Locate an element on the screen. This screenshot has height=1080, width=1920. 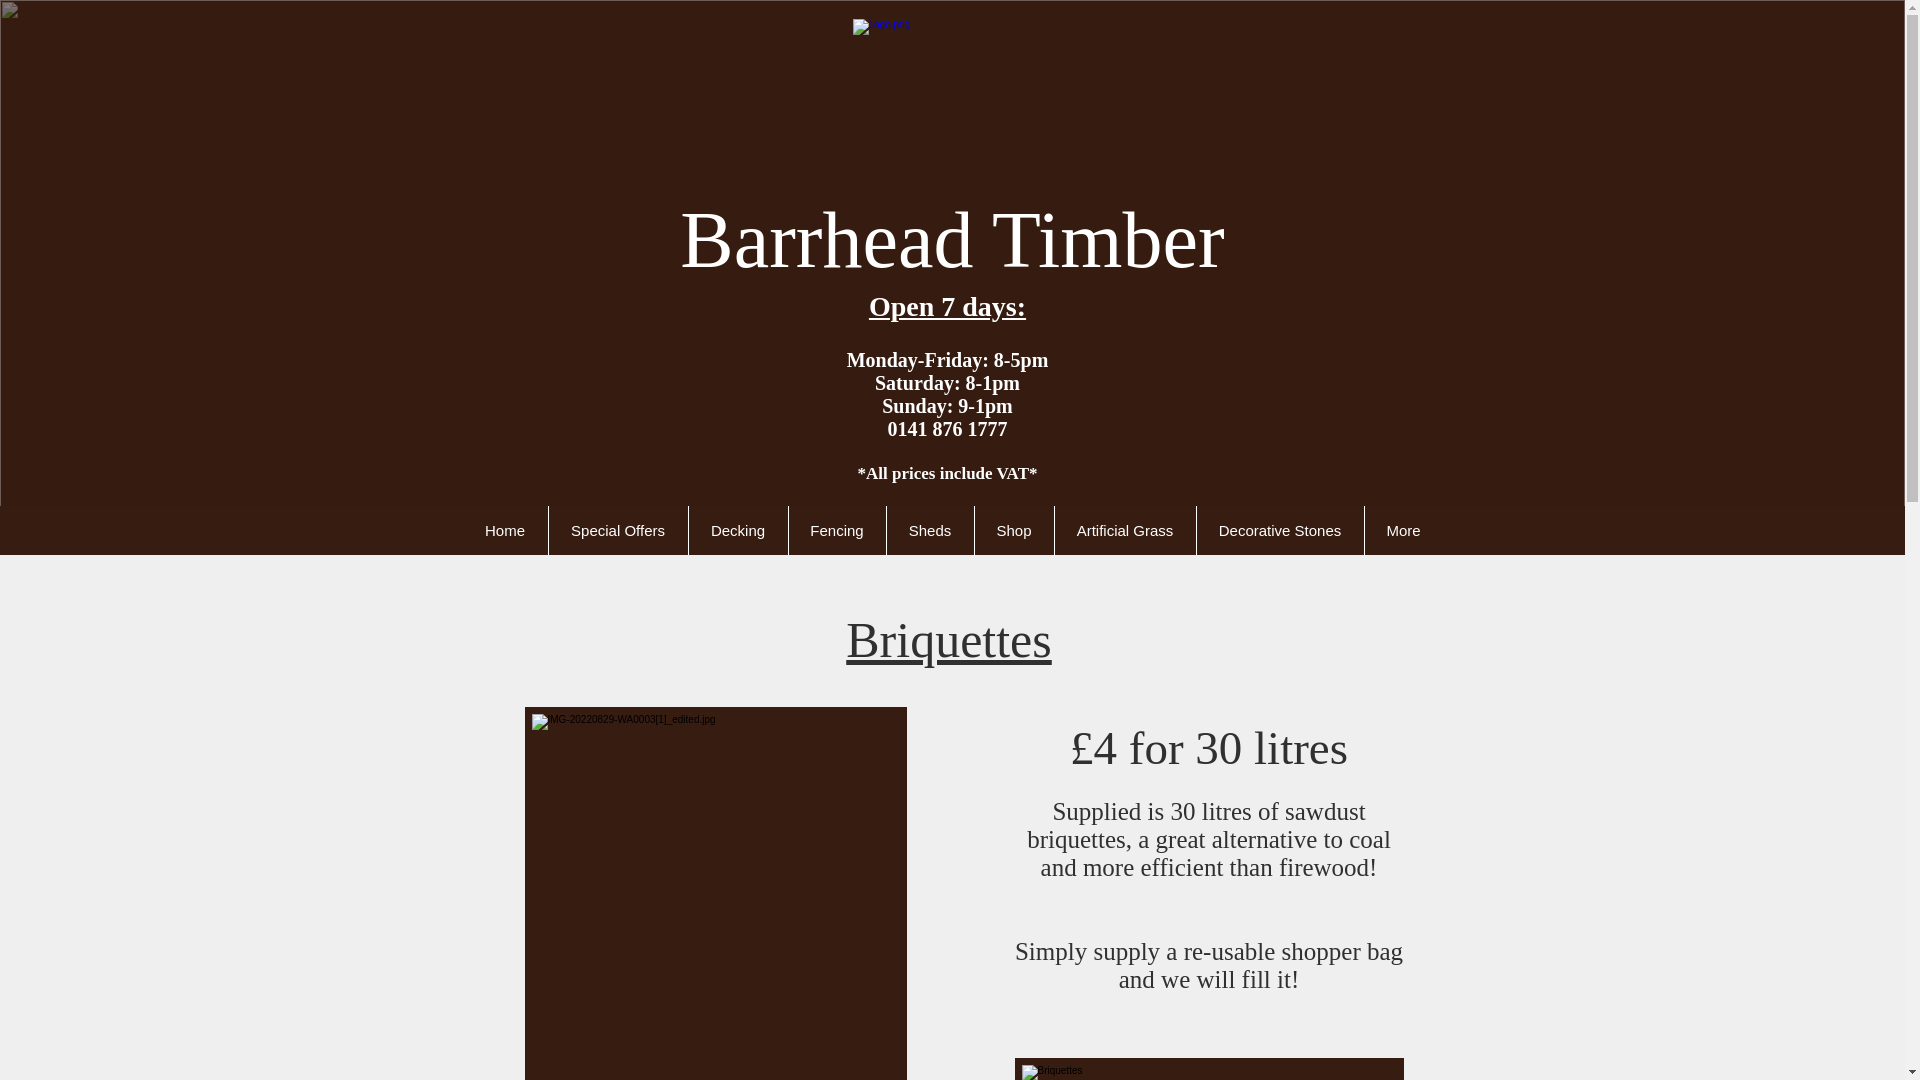
Shop is located at coordinates (1014, 530).